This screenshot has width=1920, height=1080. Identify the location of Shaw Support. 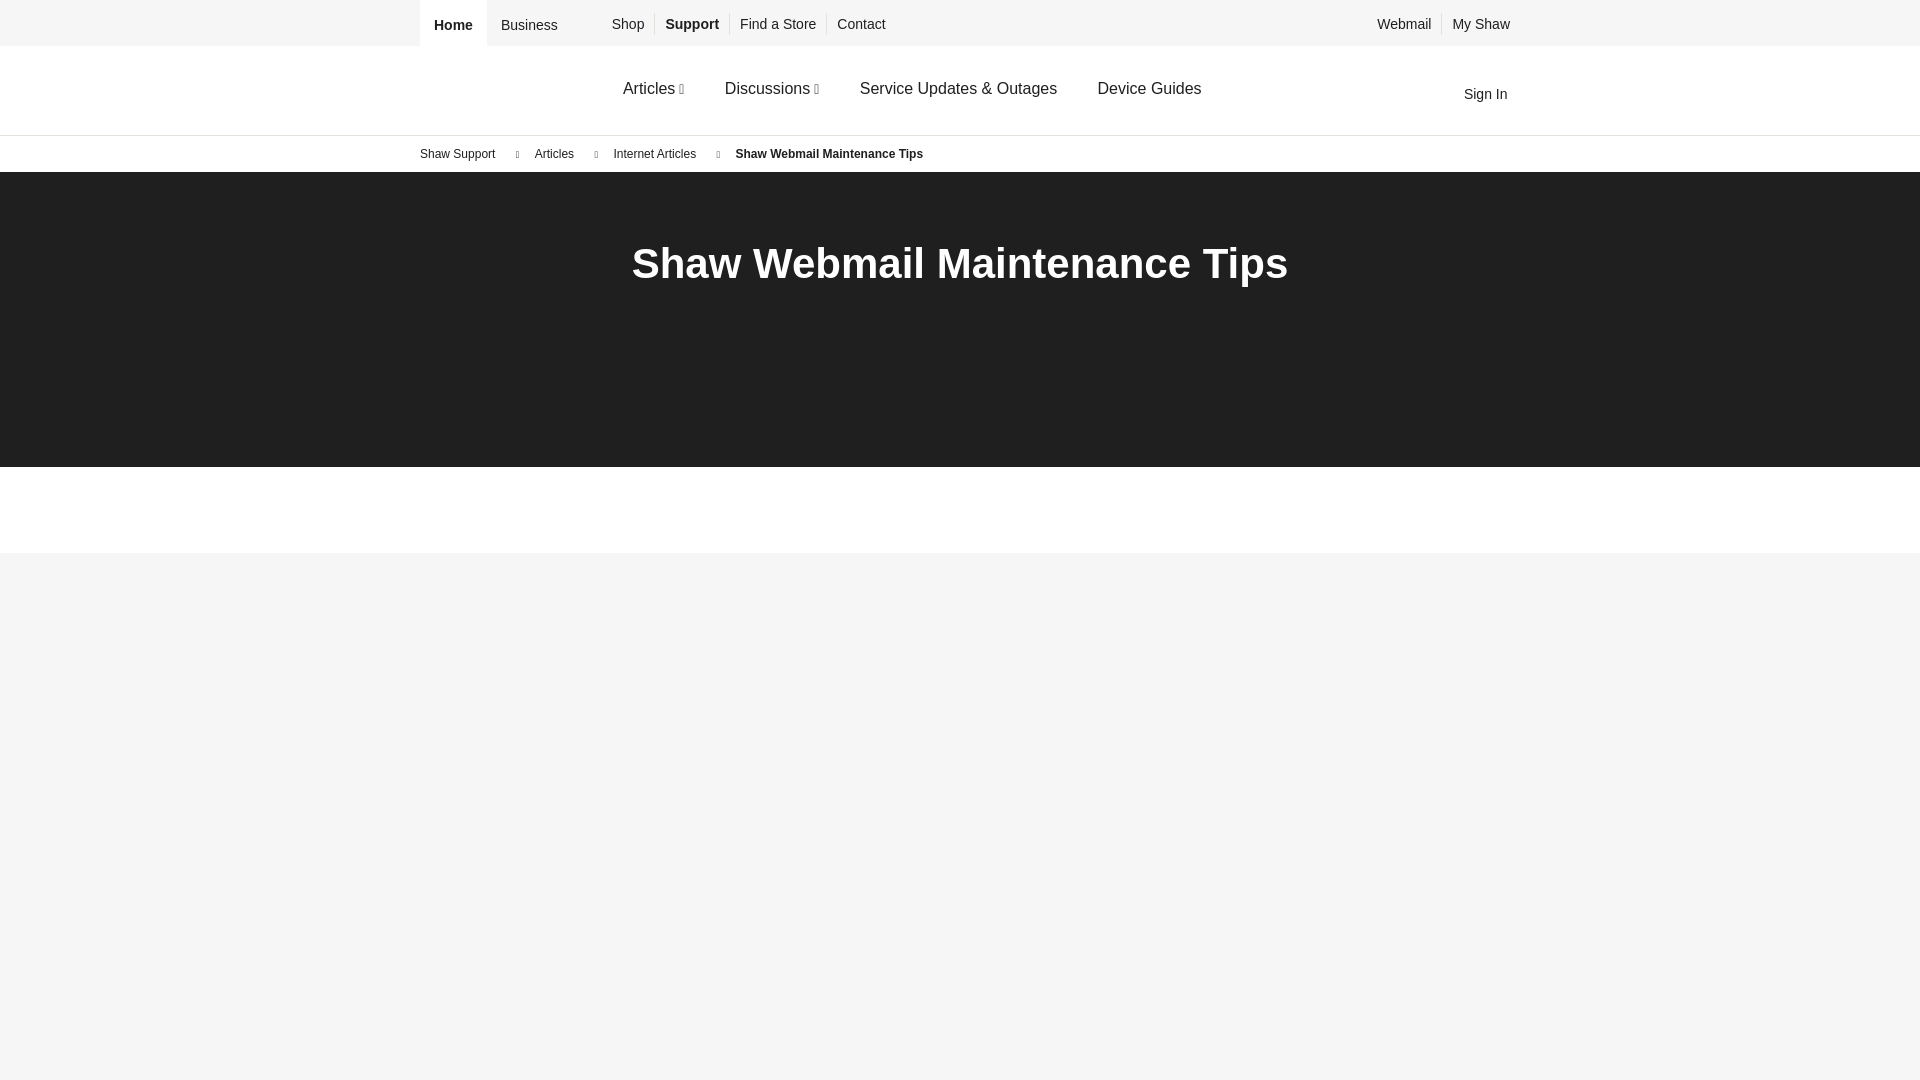
(458, 153).